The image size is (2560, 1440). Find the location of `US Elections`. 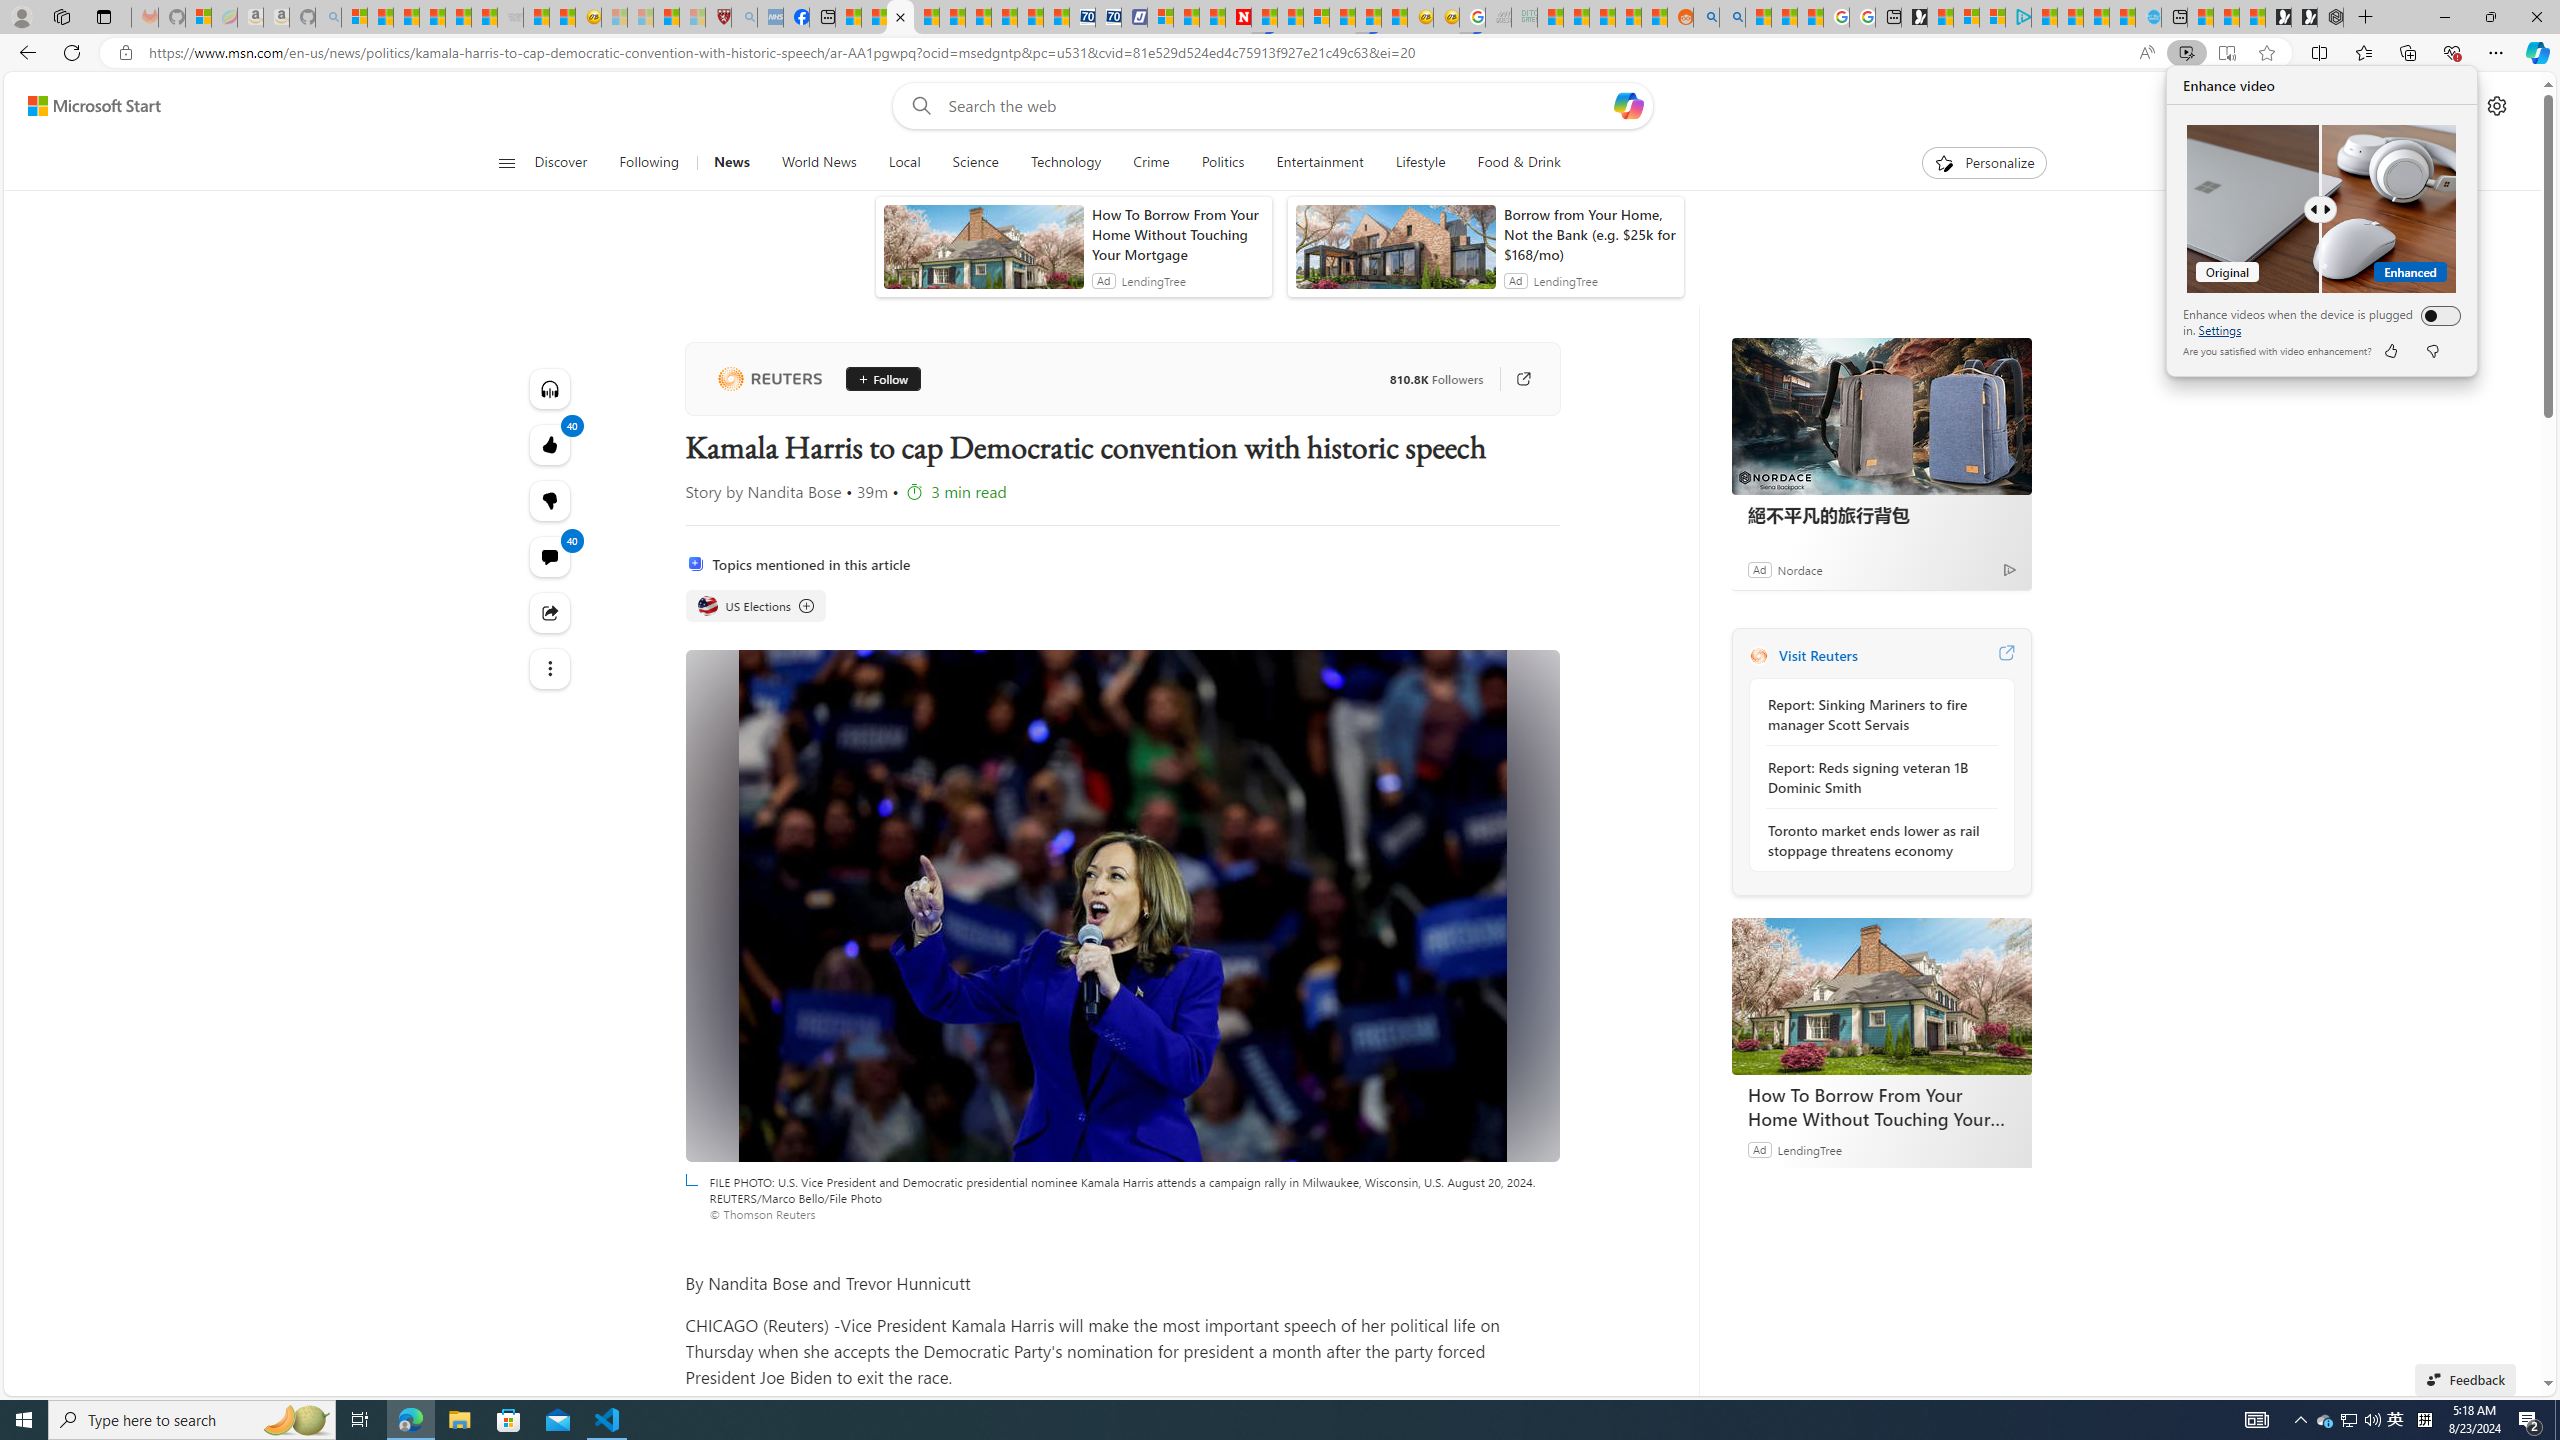

US Elections is located at coordinates (706, 606).